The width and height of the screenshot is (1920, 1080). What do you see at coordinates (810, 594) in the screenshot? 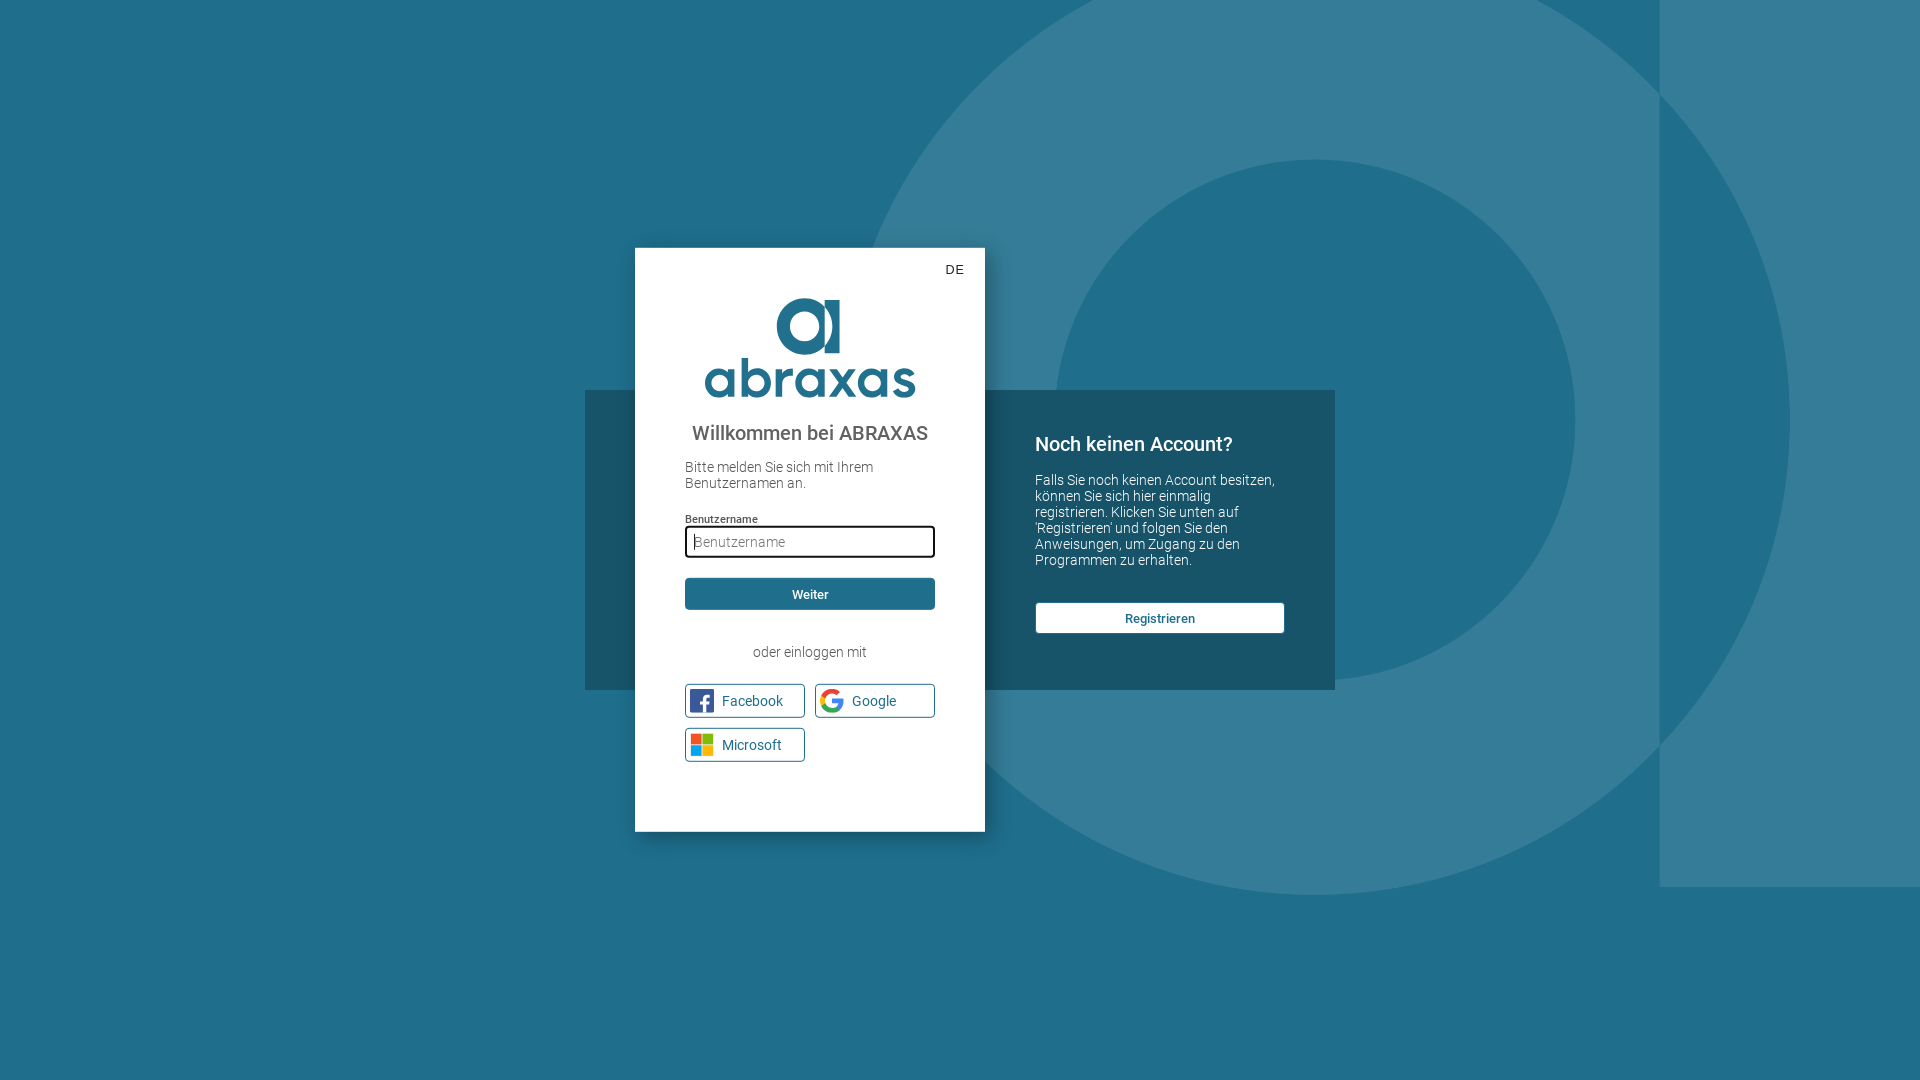
I see `Weiter` at bounding box center [810, 594].